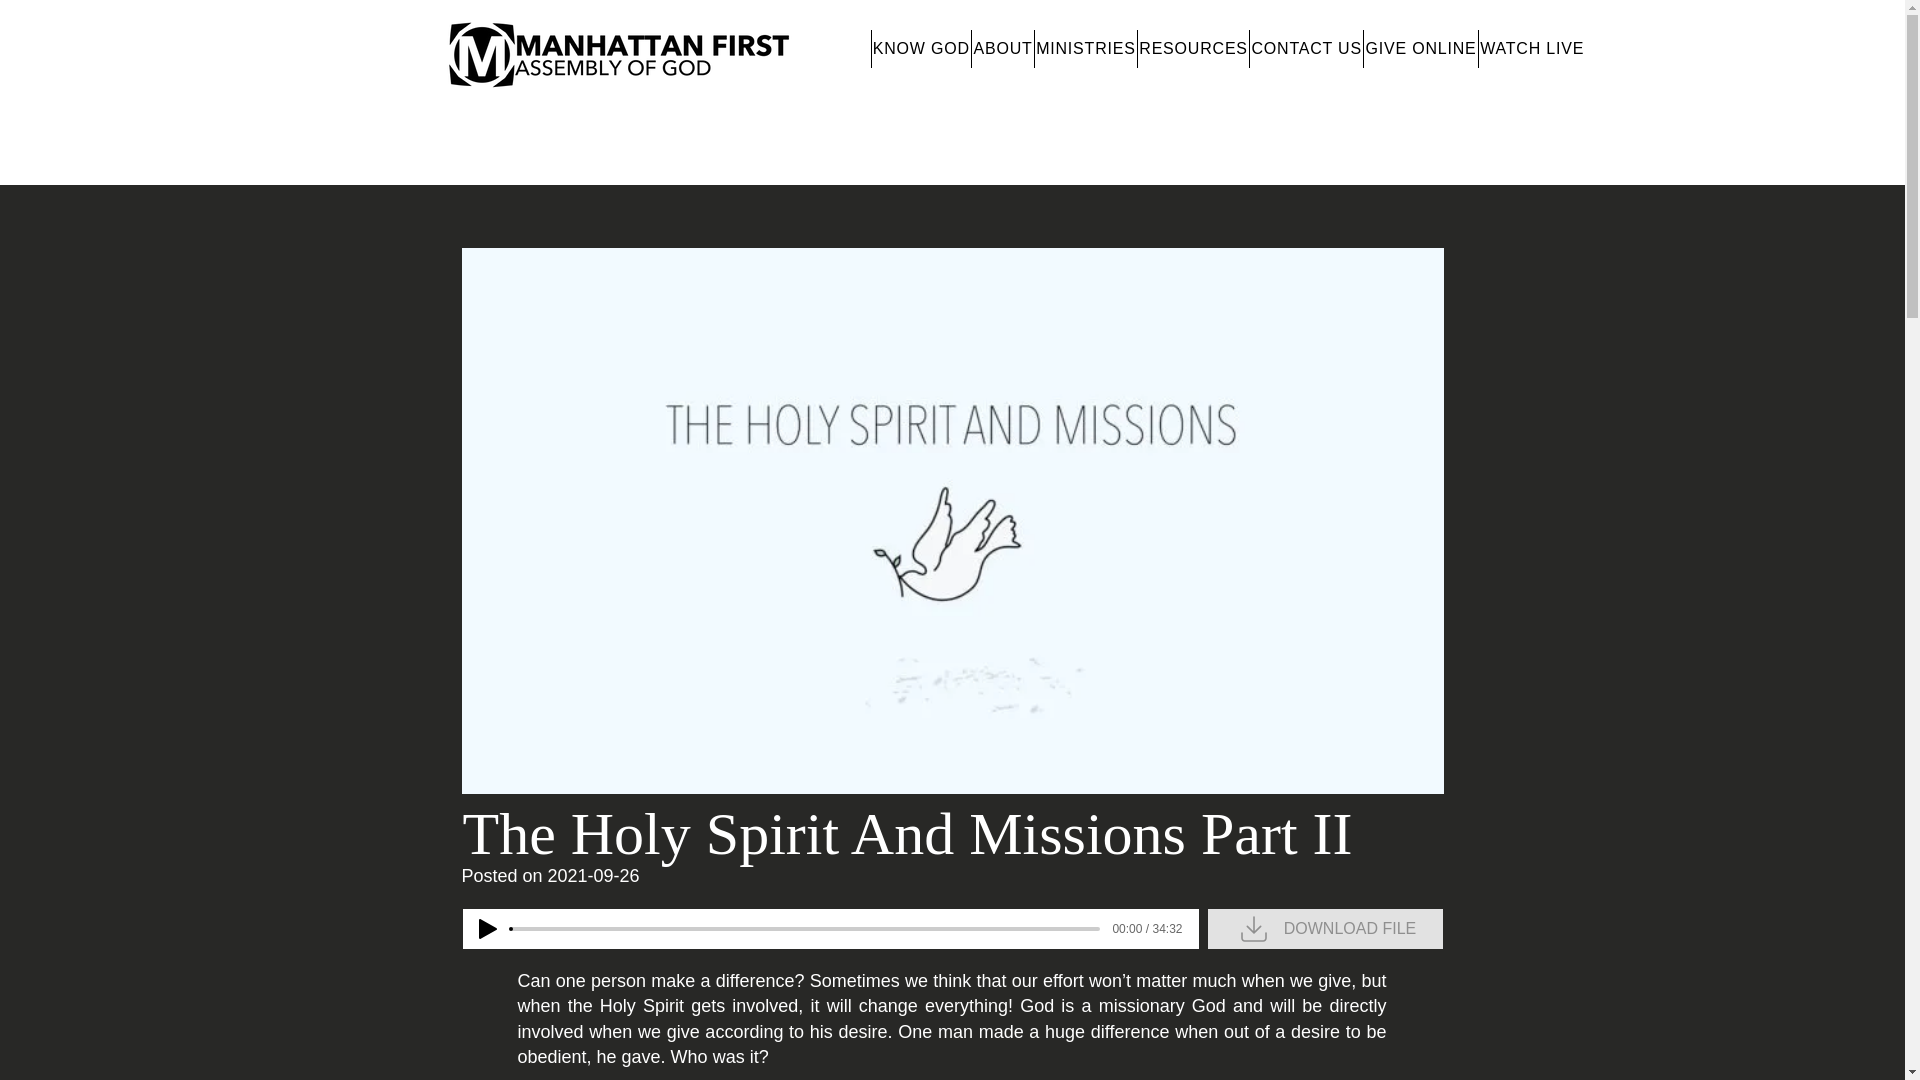 The width and height of the screenshot is (1920, 1080). I want to click on GIVE ONLINE, so click(1420, 49).